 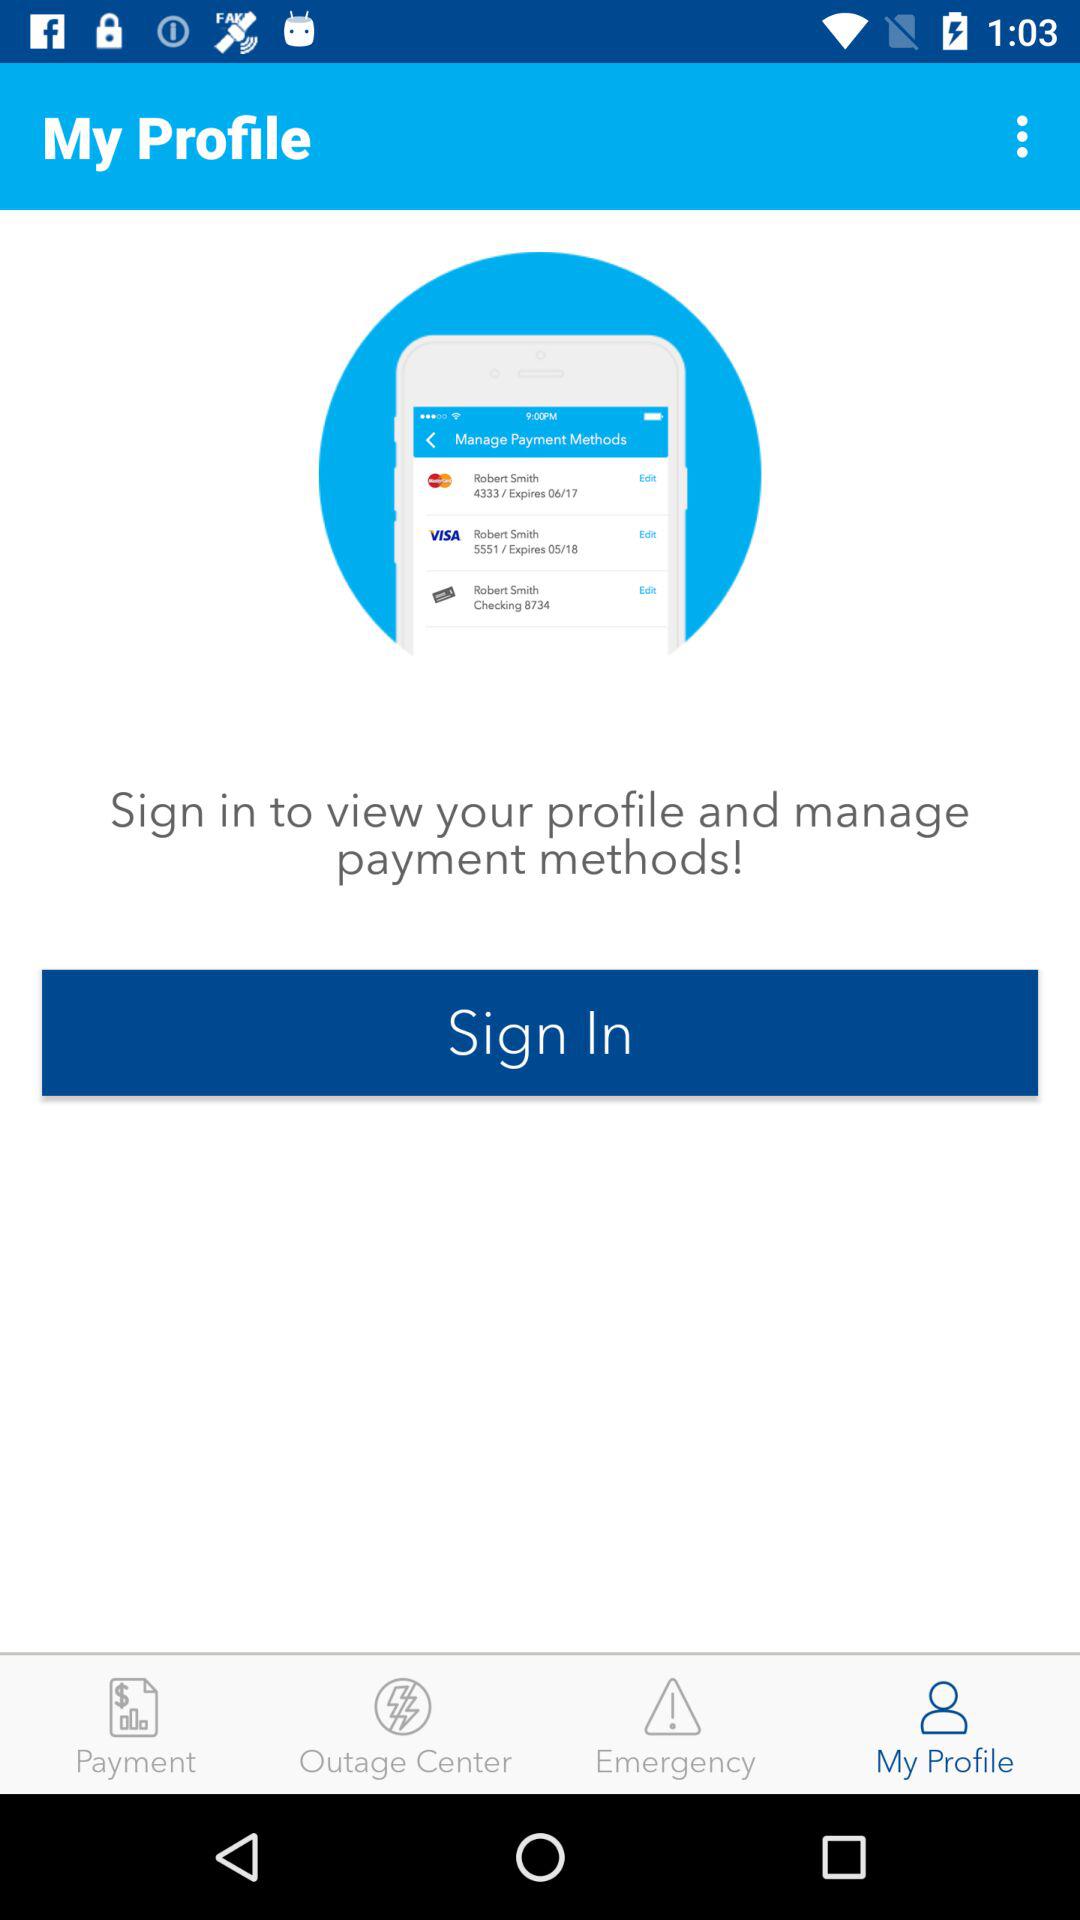 What do you see at coordinates (405, 1724) in the screenshot?
I see `launch item next to the emergency icon` at bounding box center [405, 1724].